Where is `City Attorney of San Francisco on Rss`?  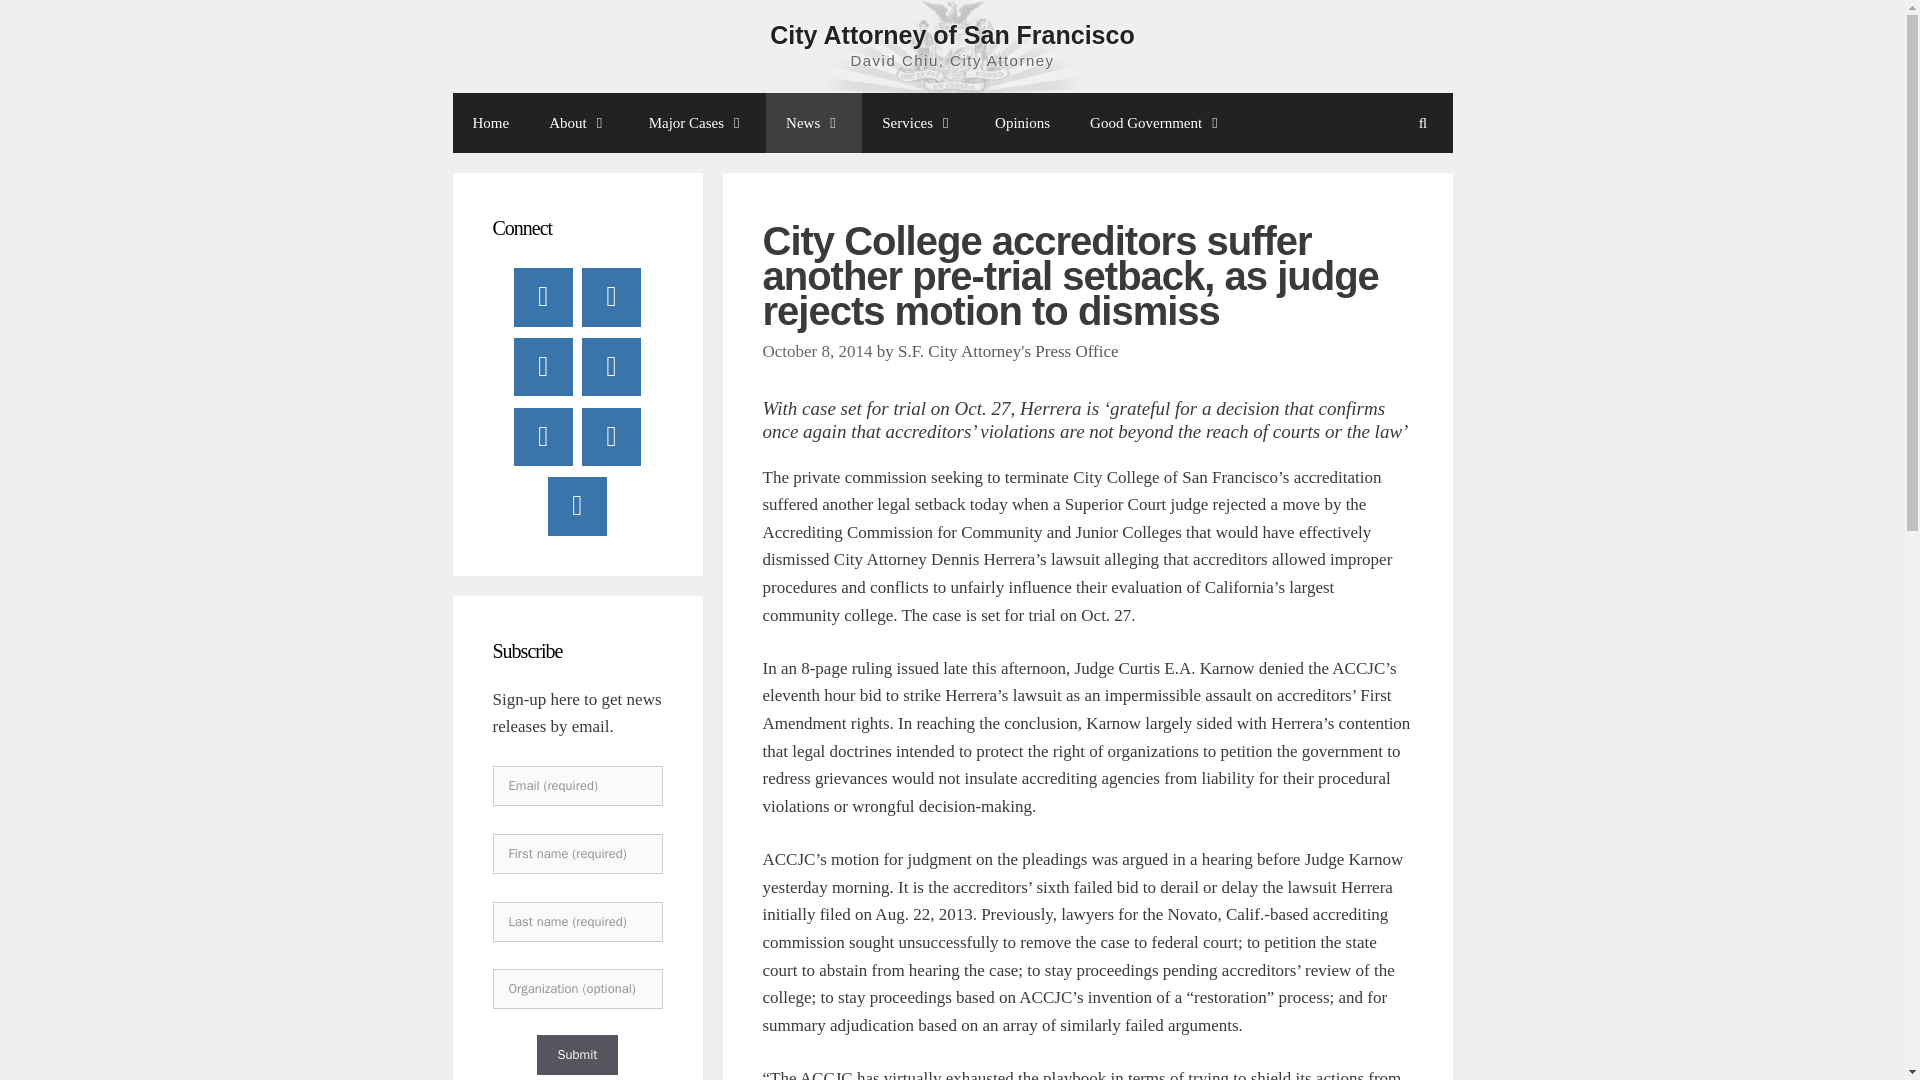 City Attorney of San Francisco on Rss is located at coordinates (576, 506).